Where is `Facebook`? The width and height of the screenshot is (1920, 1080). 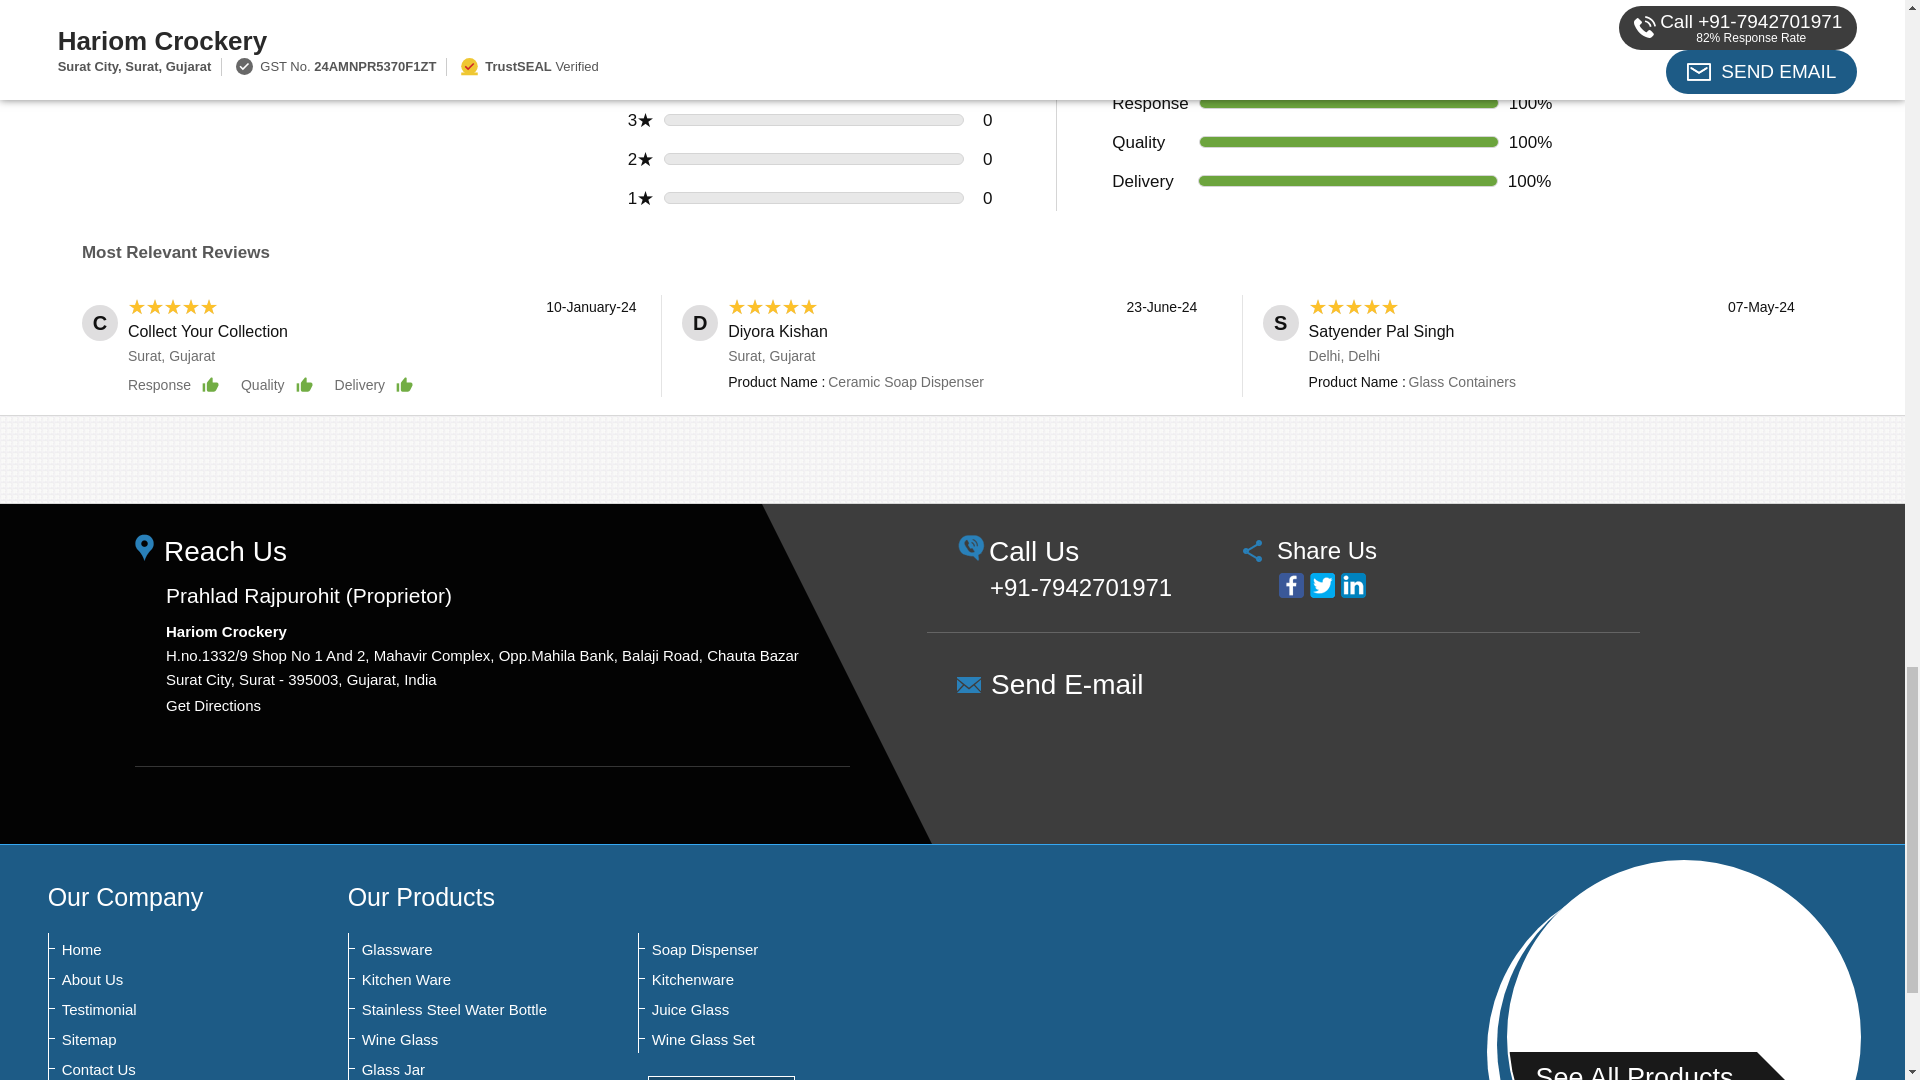 Facebook is located at coordinates (1290, 586).